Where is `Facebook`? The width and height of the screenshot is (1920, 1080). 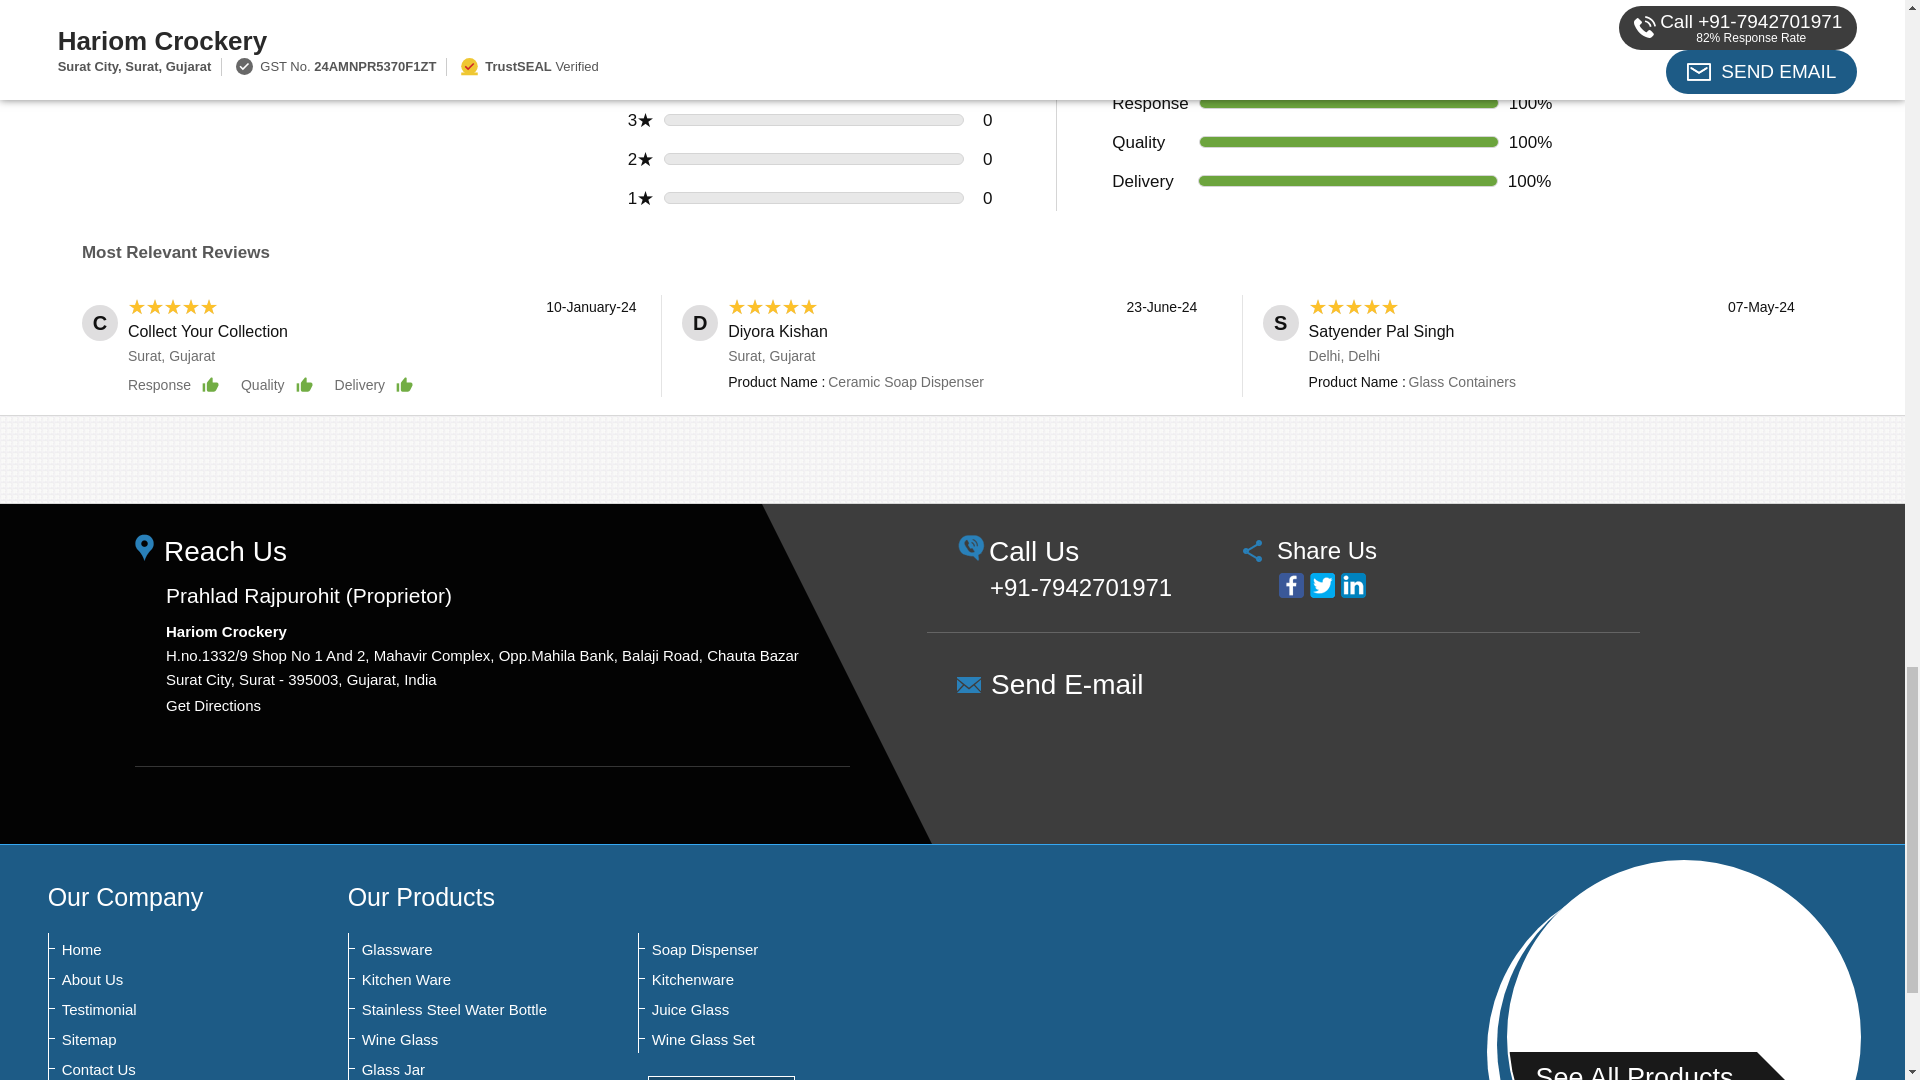 Facebook is located at coordinates (1290, 586).